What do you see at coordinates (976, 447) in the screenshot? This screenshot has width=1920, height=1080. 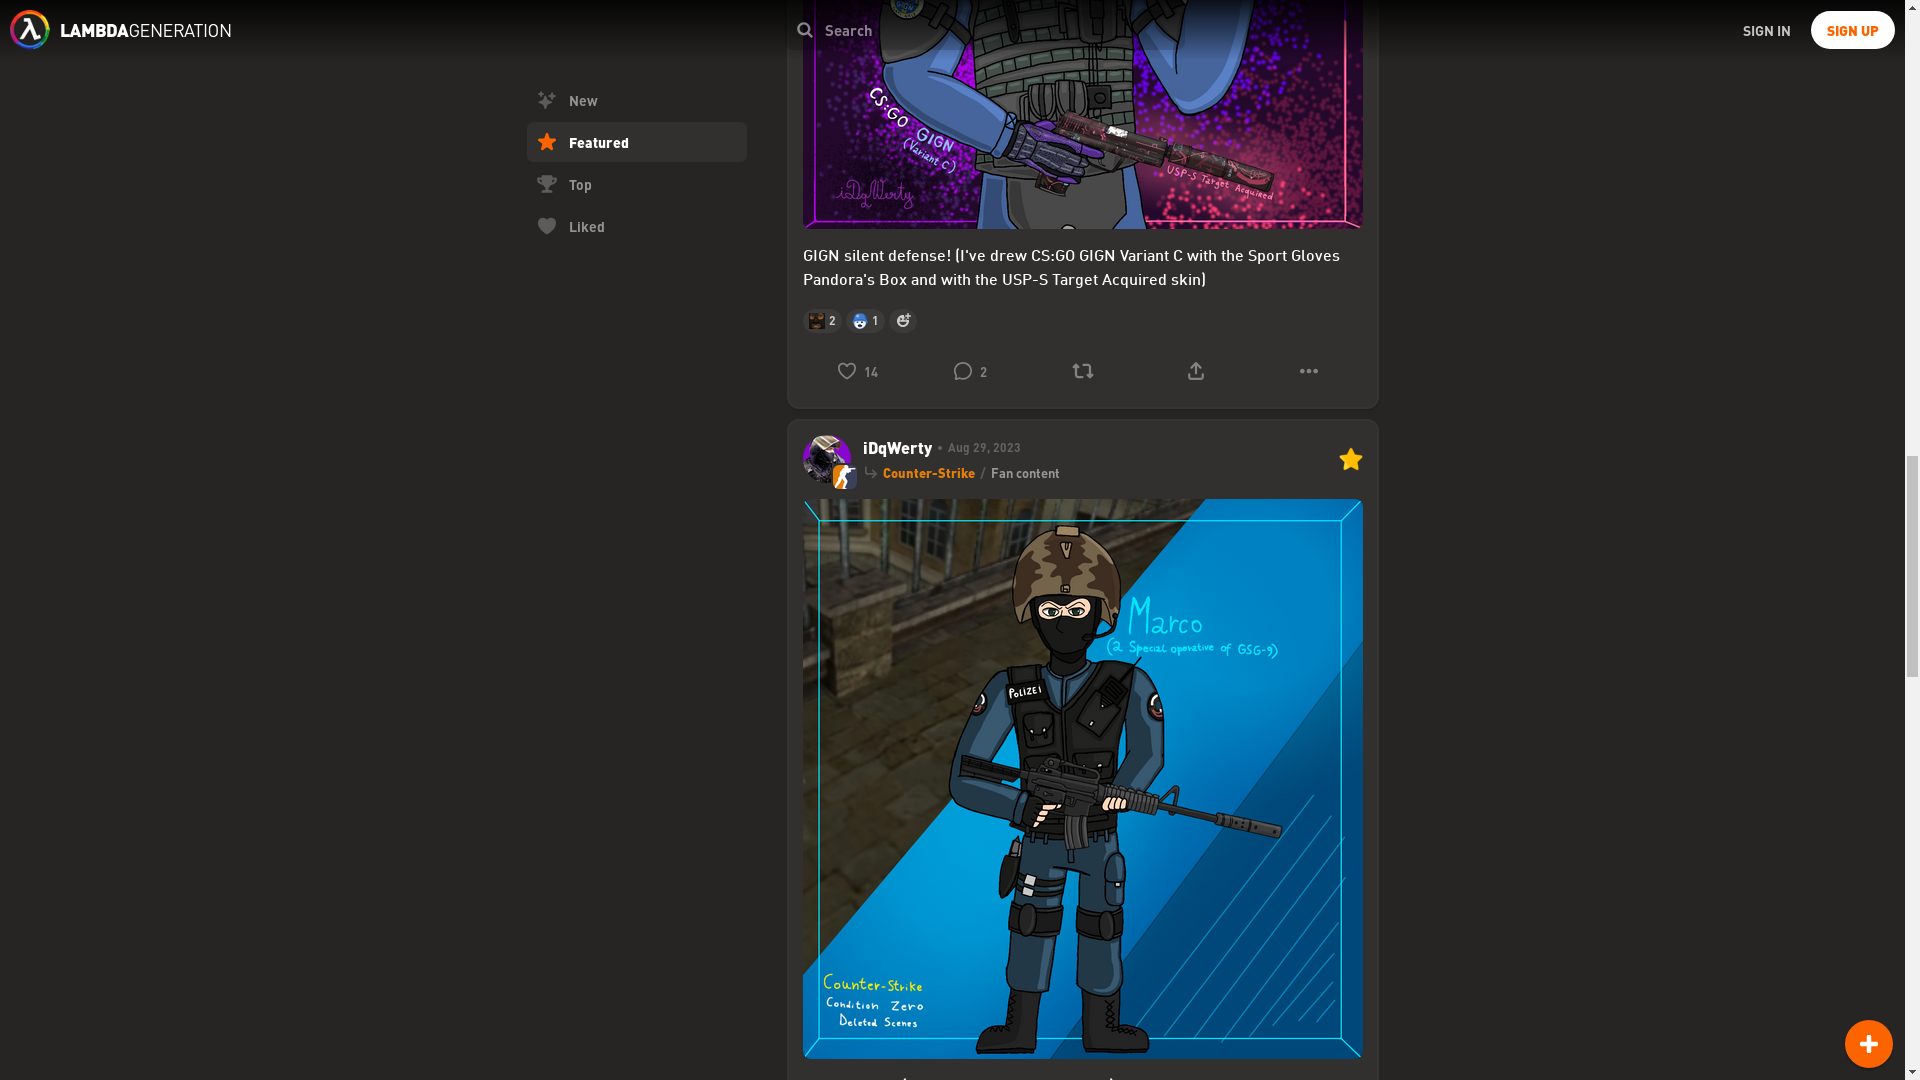 I see `Aug 29, 2023` at bounding box center [976, 447].